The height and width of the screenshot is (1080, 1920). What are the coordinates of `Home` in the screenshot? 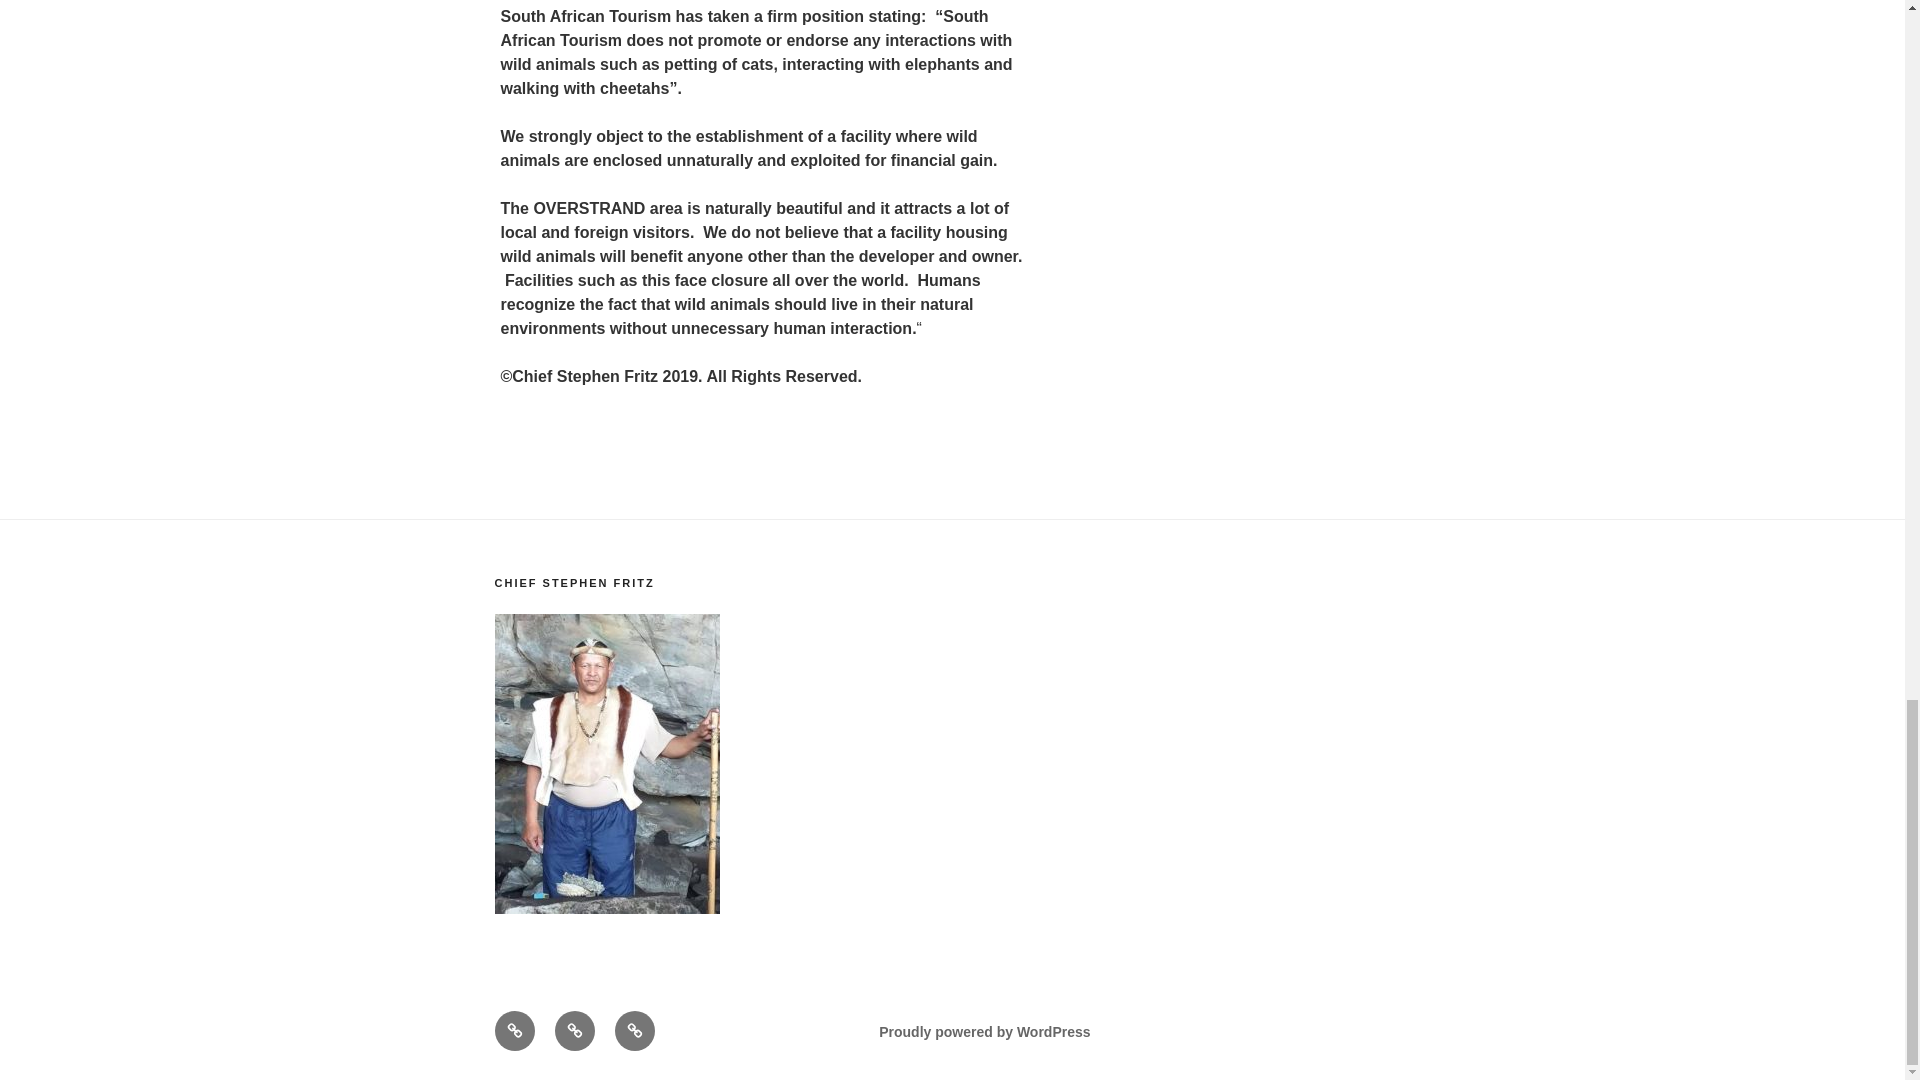 It's located at (513, 1030).